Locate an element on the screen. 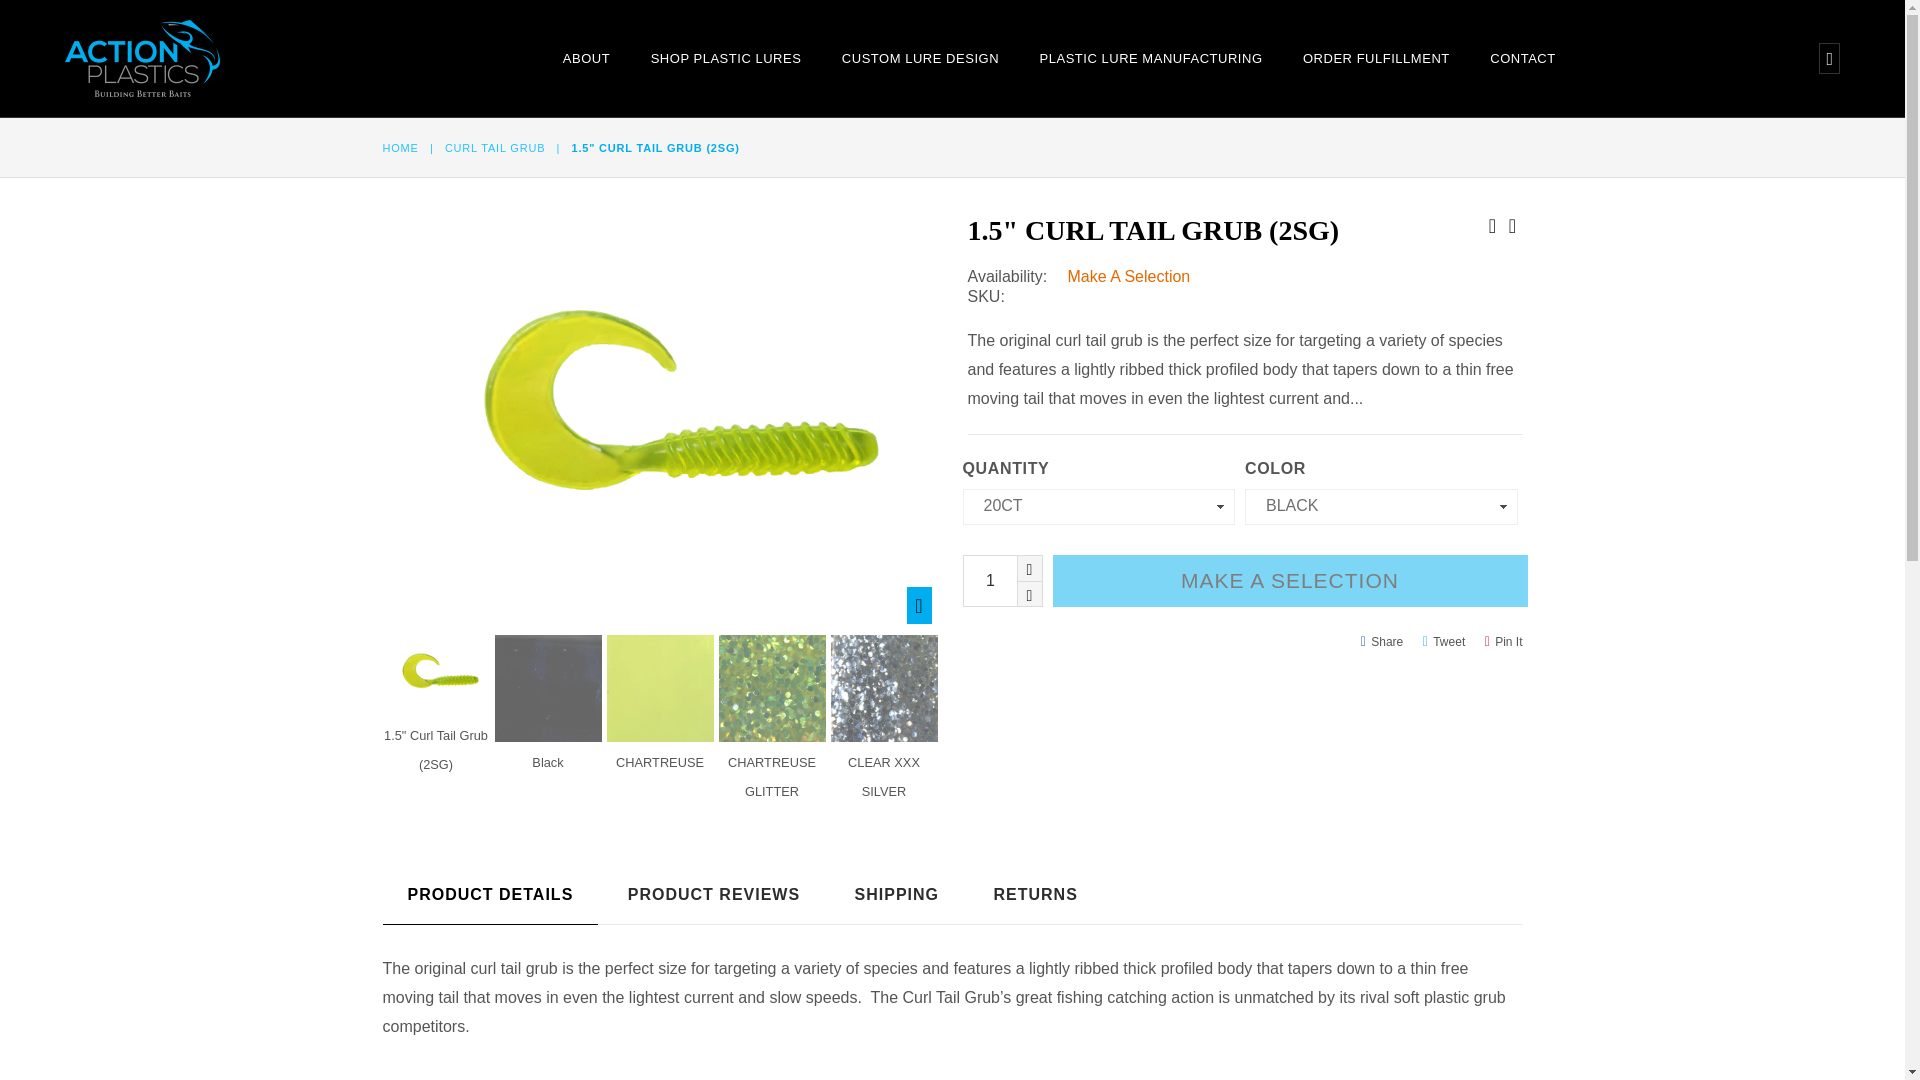  Share on Facebook is located at coordinates (1382, 641).